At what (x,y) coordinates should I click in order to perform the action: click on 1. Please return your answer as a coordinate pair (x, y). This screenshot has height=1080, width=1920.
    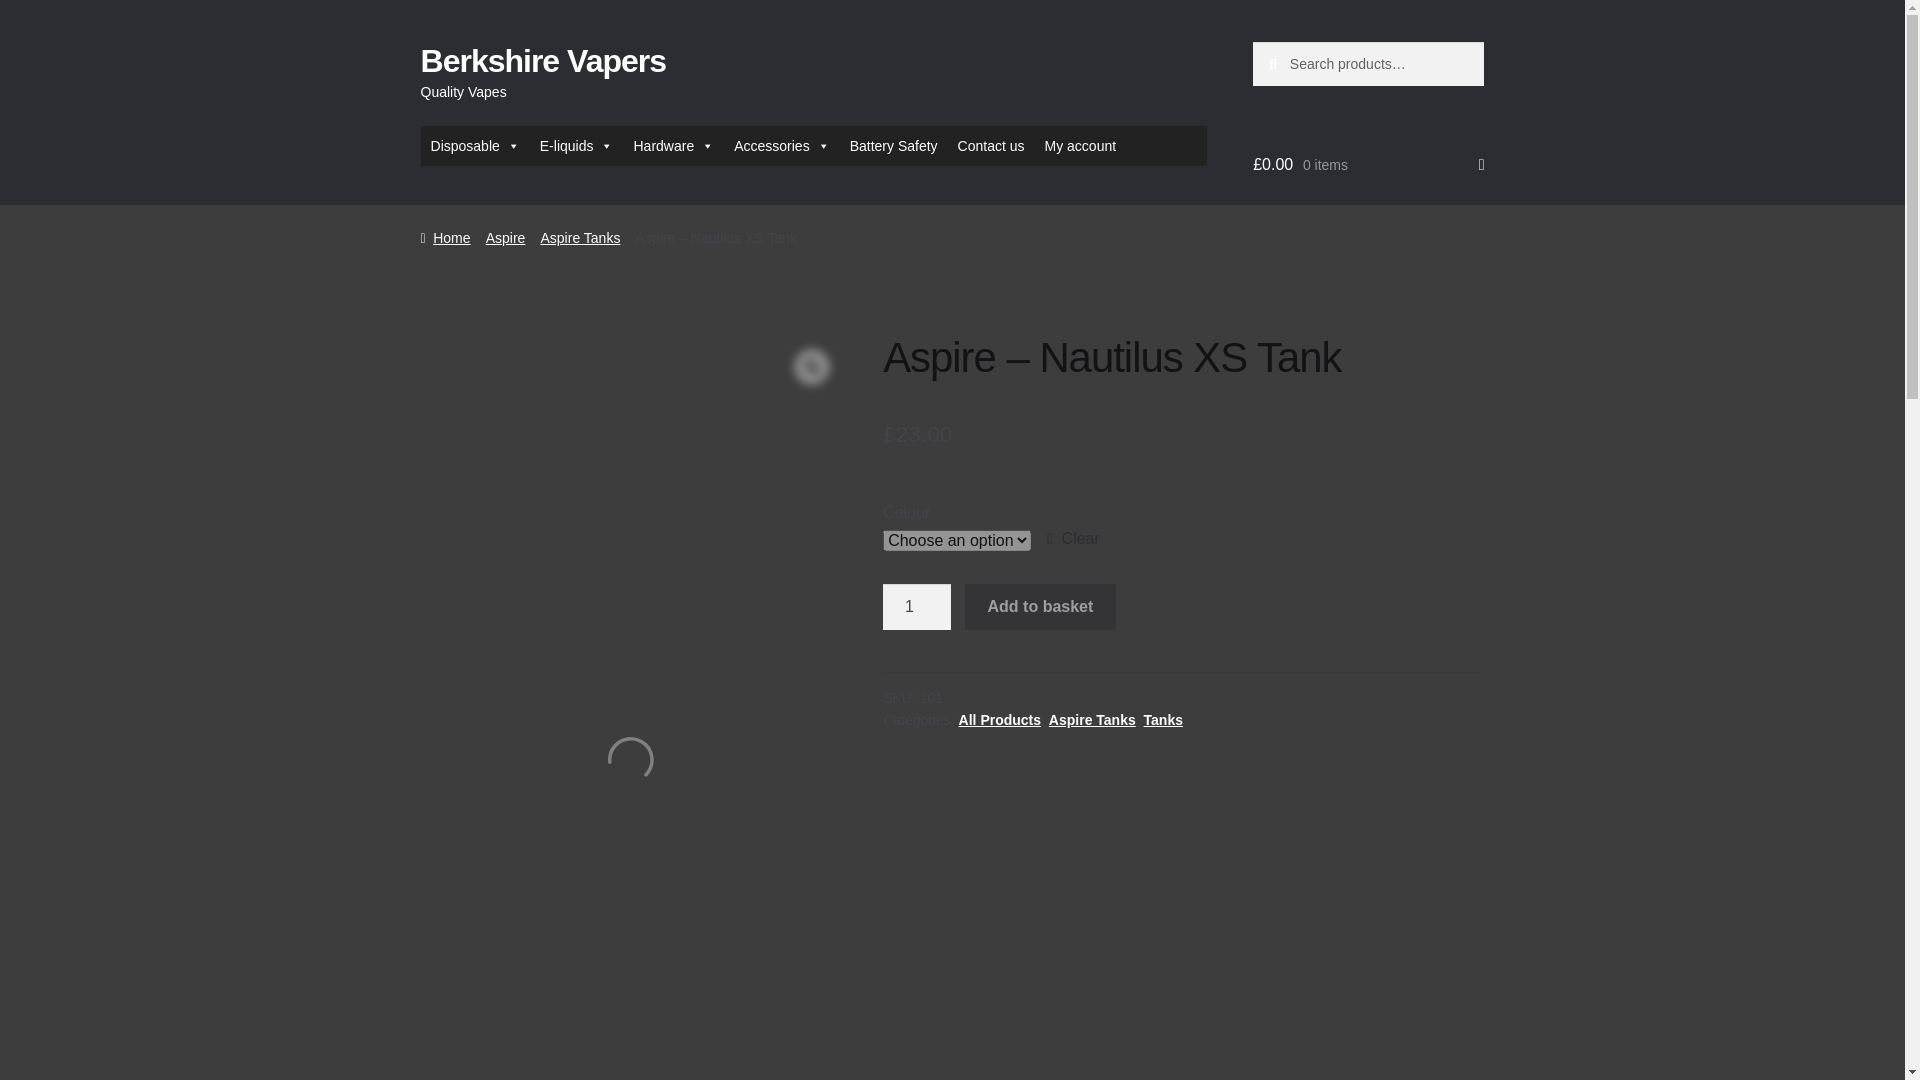
    Looking at the image, I should click on (916, 606).